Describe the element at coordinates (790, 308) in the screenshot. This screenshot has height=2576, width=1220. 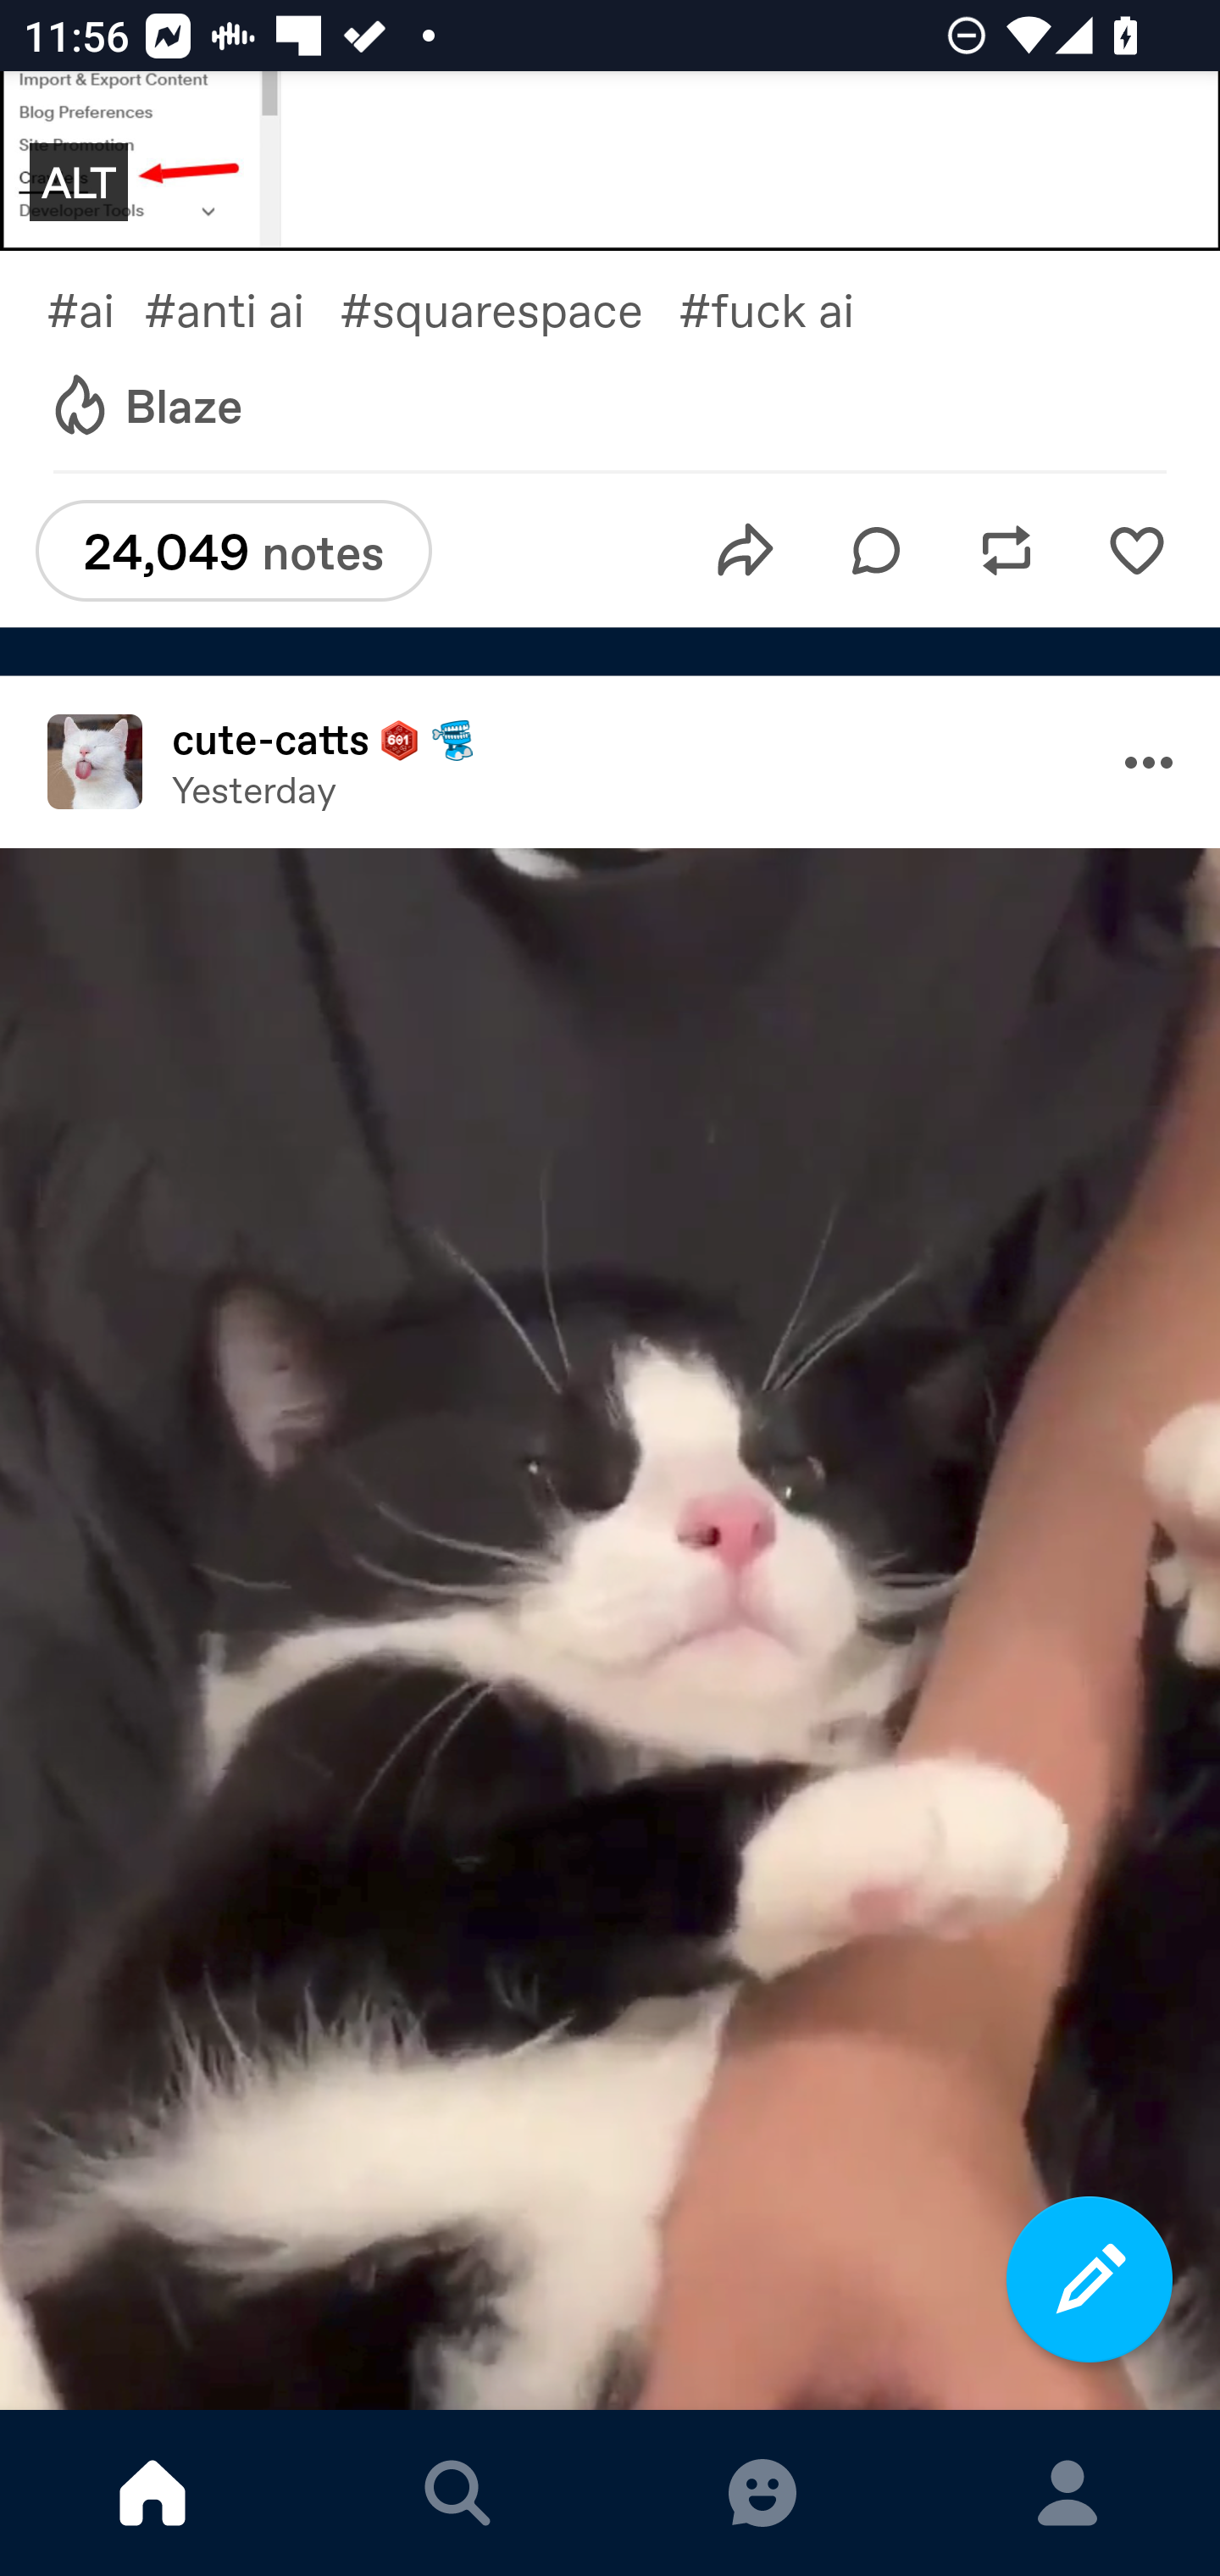
I see `#fuck ai` at that location.